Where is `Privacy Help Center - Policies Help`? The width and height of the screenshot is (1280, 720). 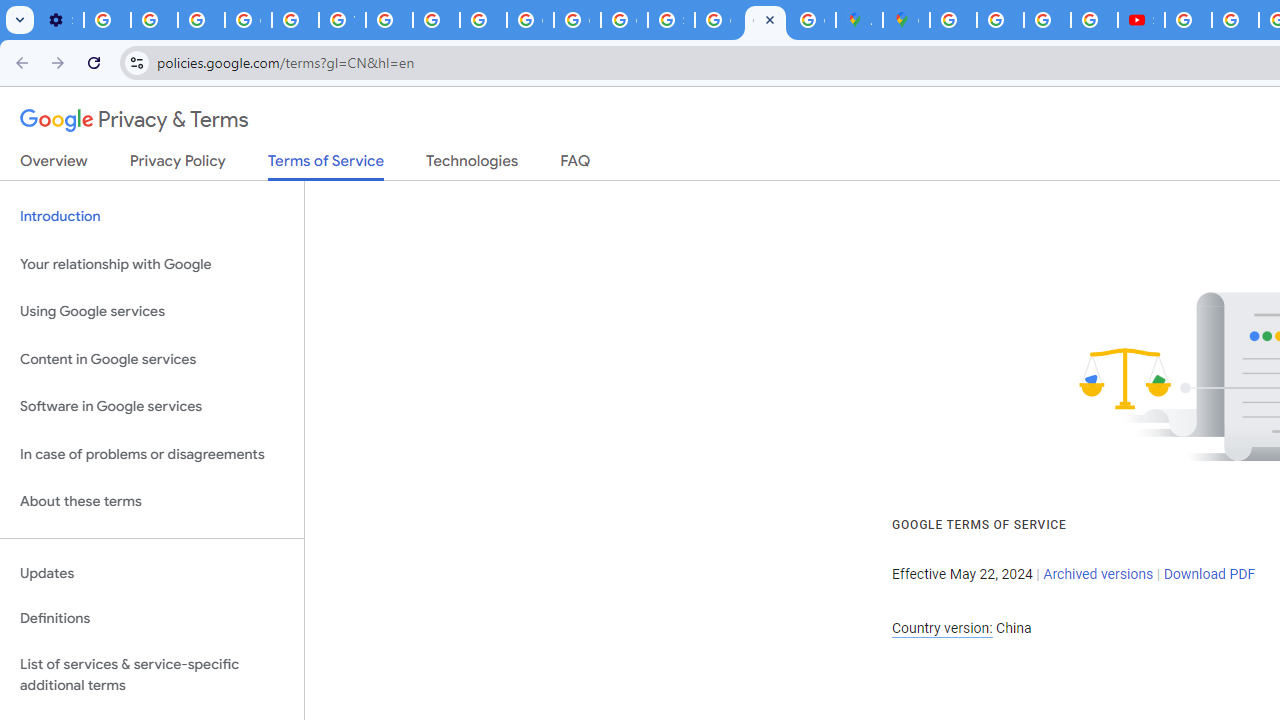
Privacy Help Center - Policies Help is located at coordinates (1000, 20).